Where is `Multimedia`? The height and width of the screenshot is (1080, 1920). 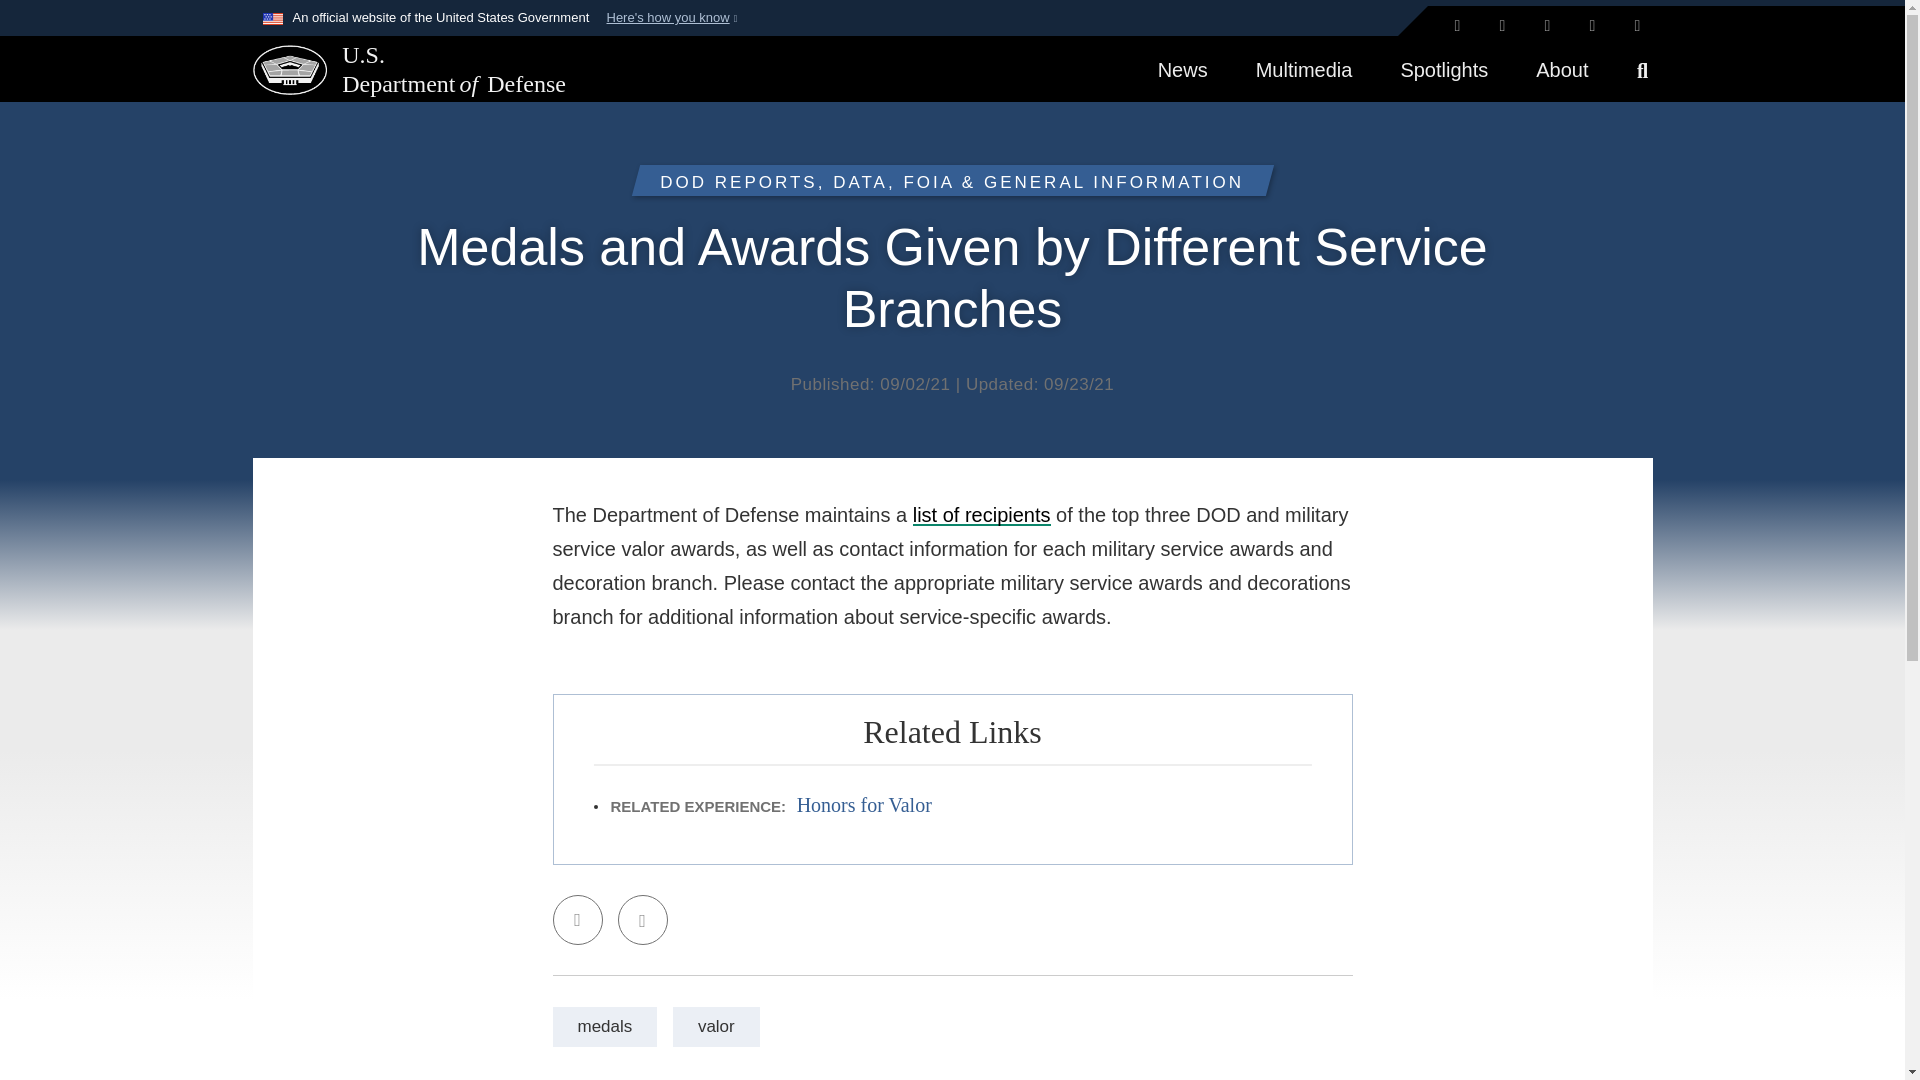 Multimedia is located at coordinates (1304, 68).